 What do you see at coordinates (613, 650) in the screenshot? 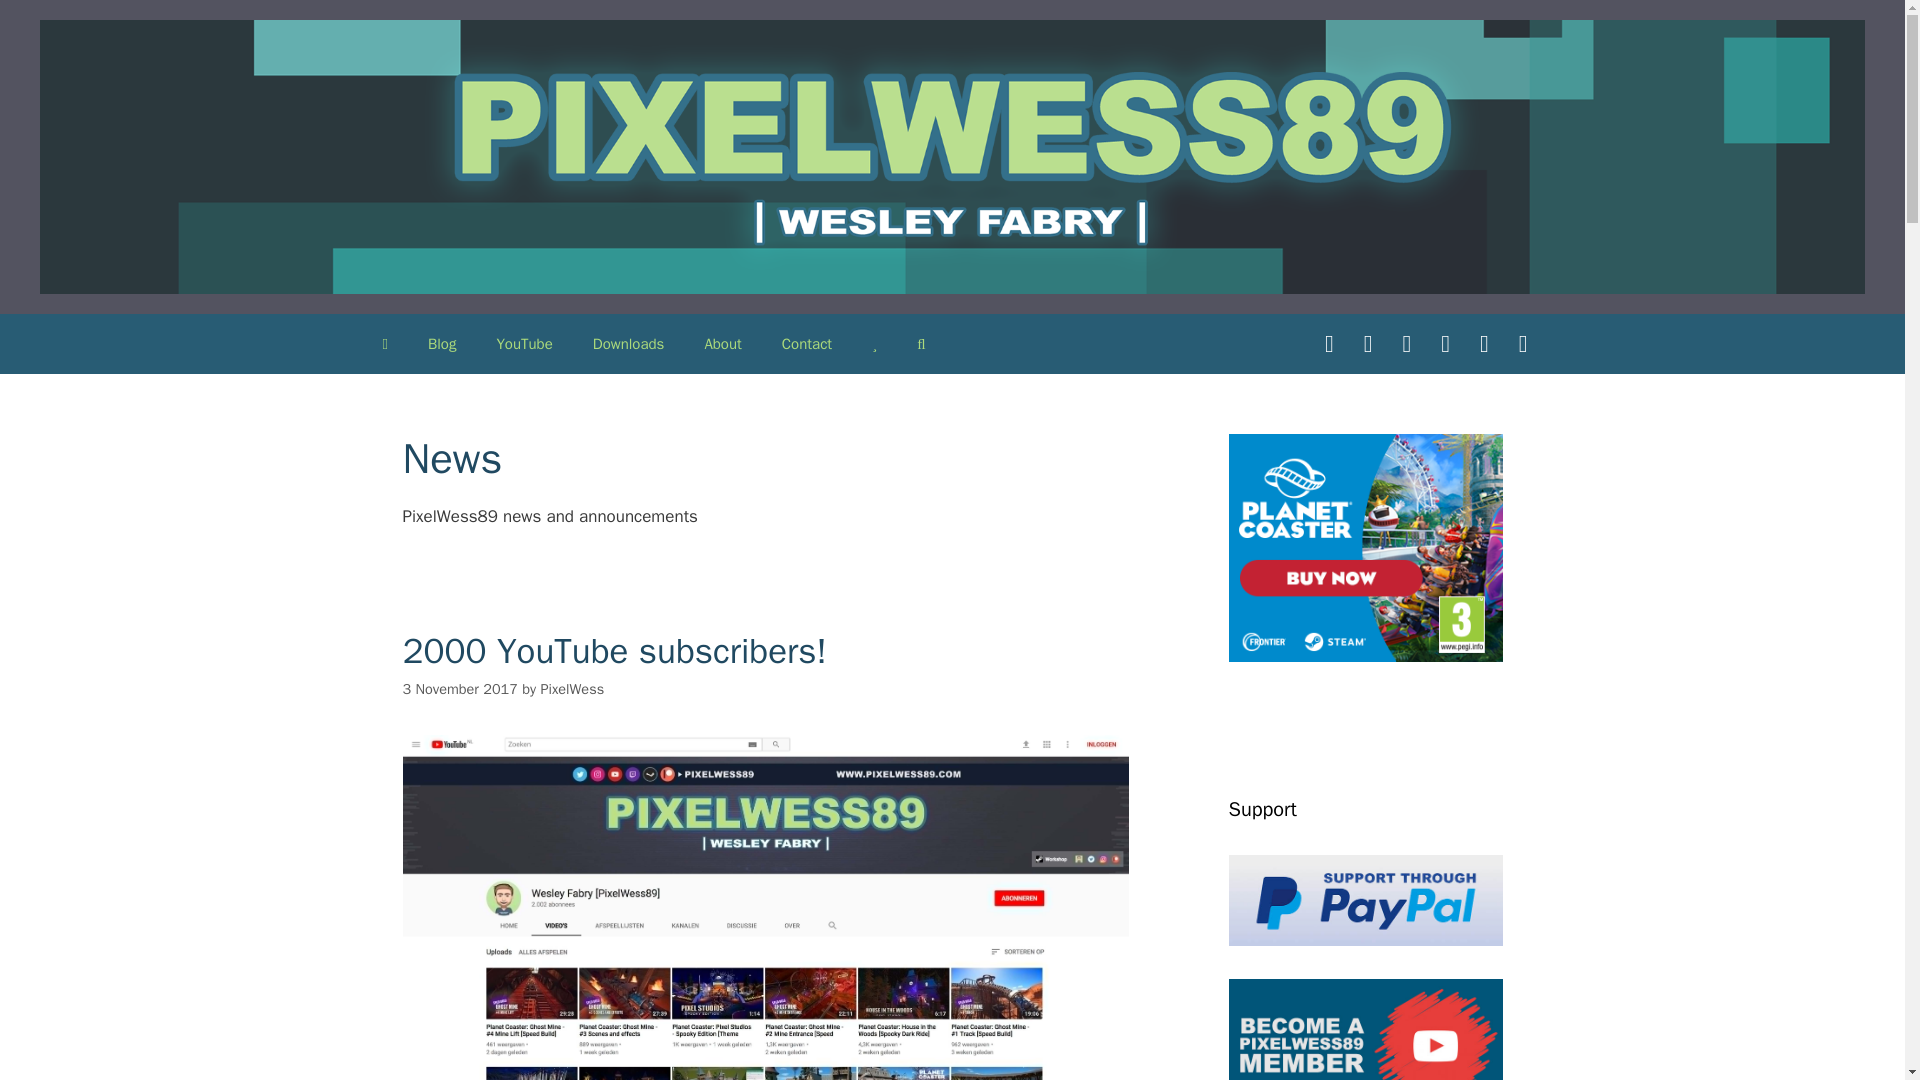
I see `2000 YouTube subscribers!` at bounding box center [613, 650].